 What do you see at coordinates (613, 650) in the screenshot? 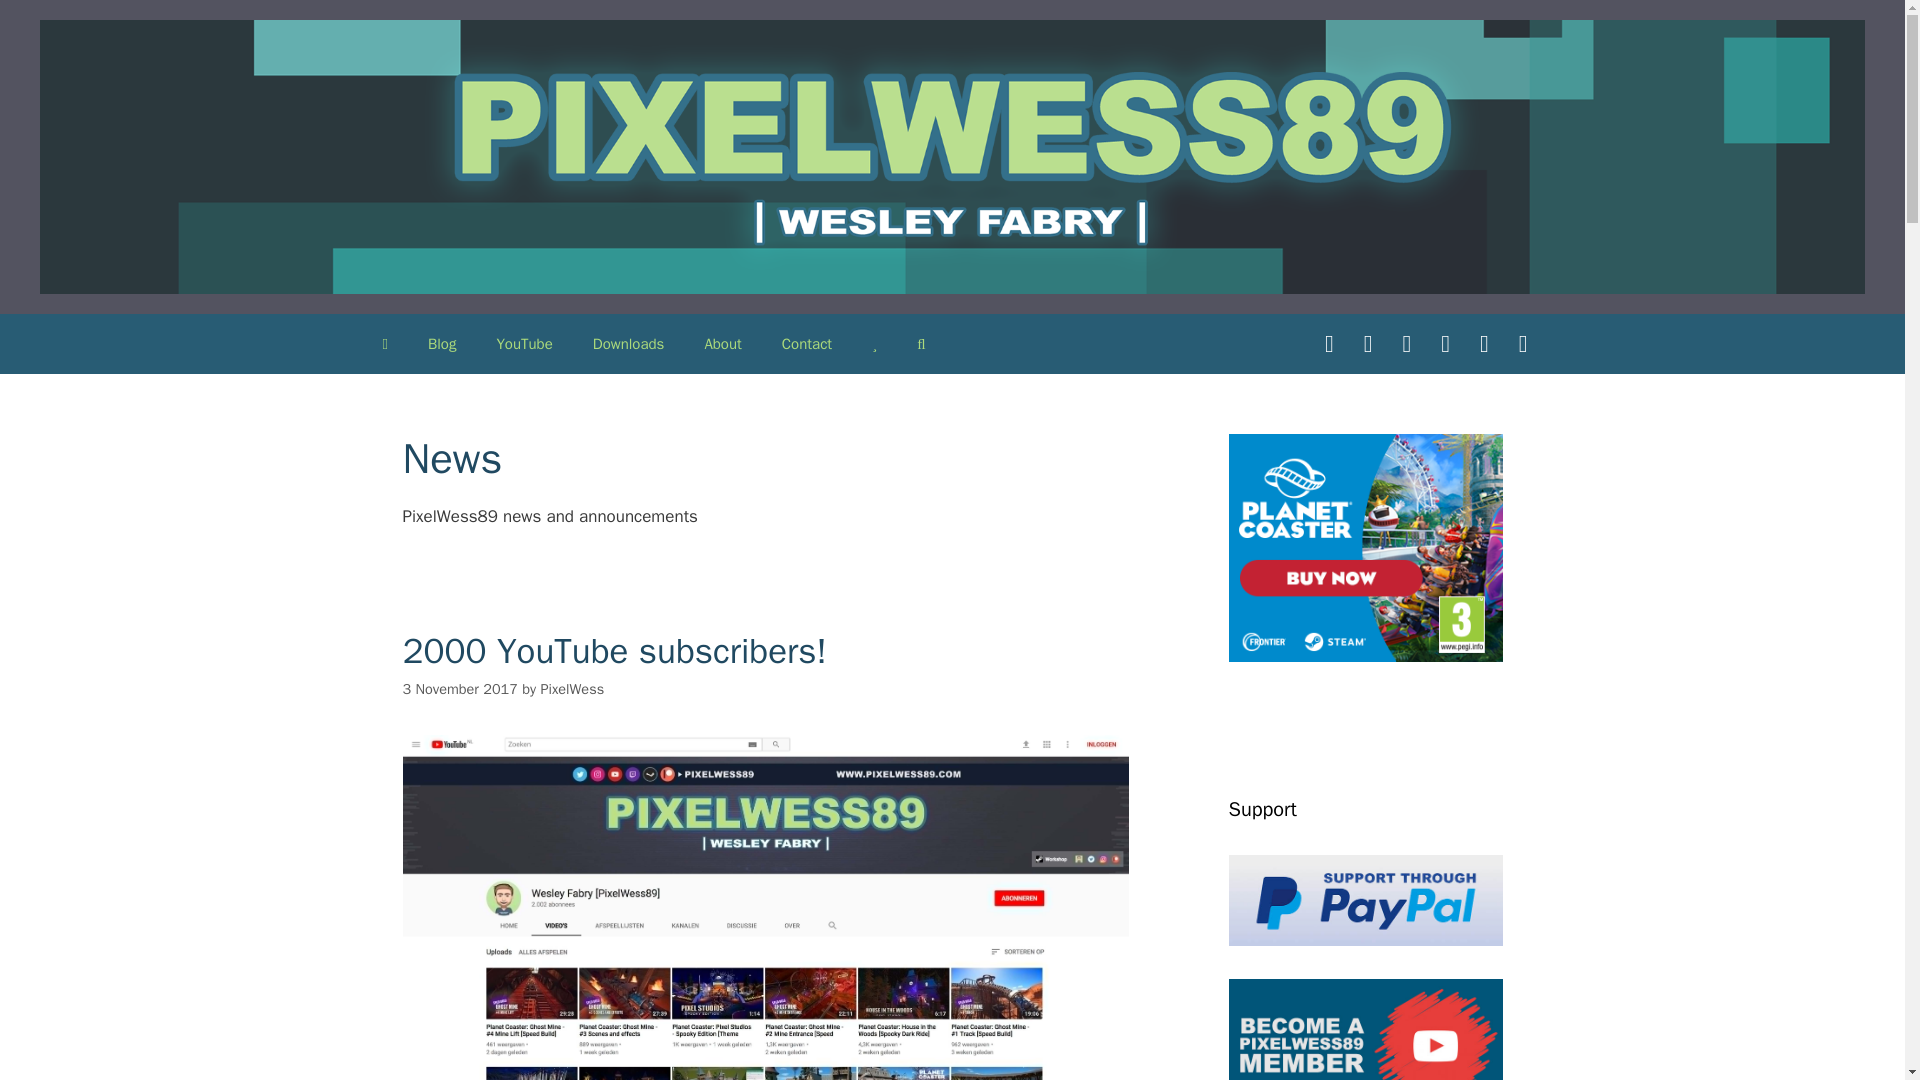
I see `2000 YouTube subscribers!` at bounding box center [613, 650].